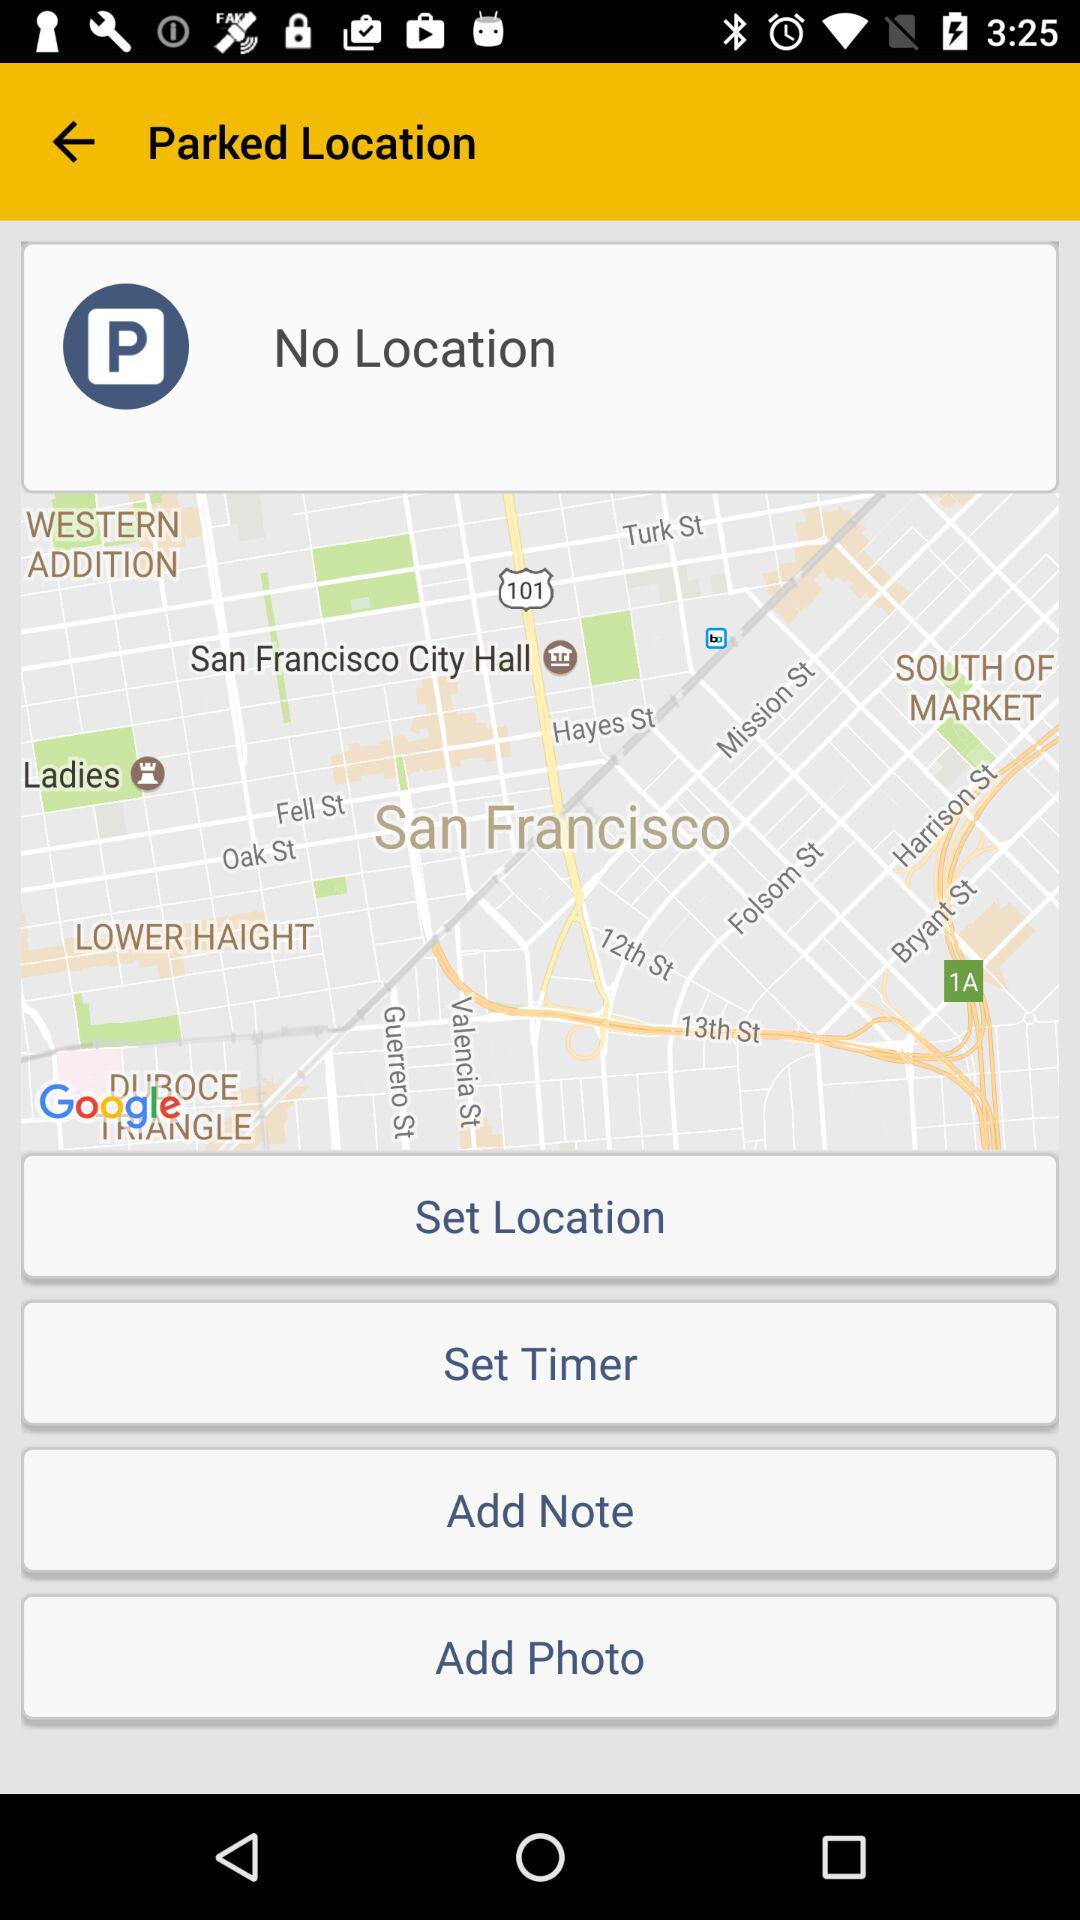 This screenshot has height=1920, width=1080. I want to click on click the set timer item, so click(540, 1362).